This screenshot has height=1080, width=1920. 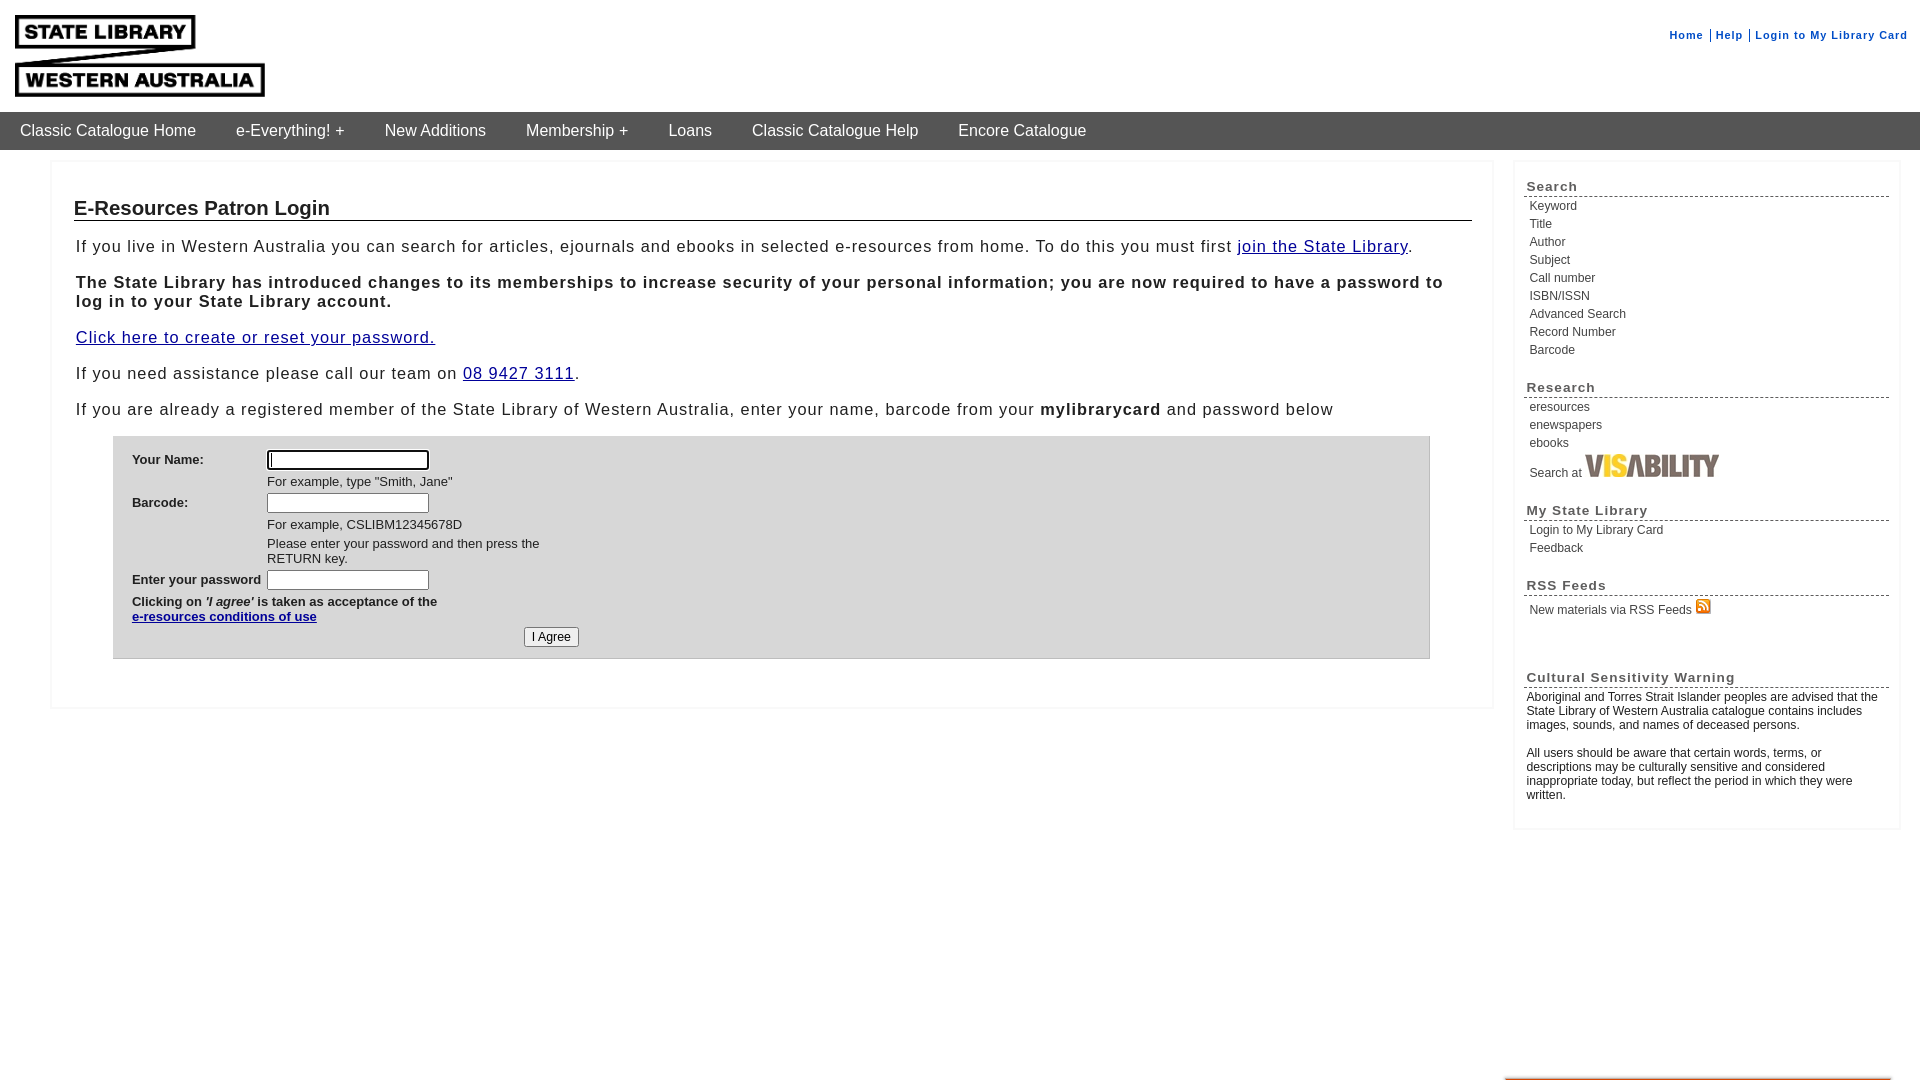 What do you see at coordinates (1708, 443) in the screenshot?
I see `ebooks` at bounding box center [1708, 443].